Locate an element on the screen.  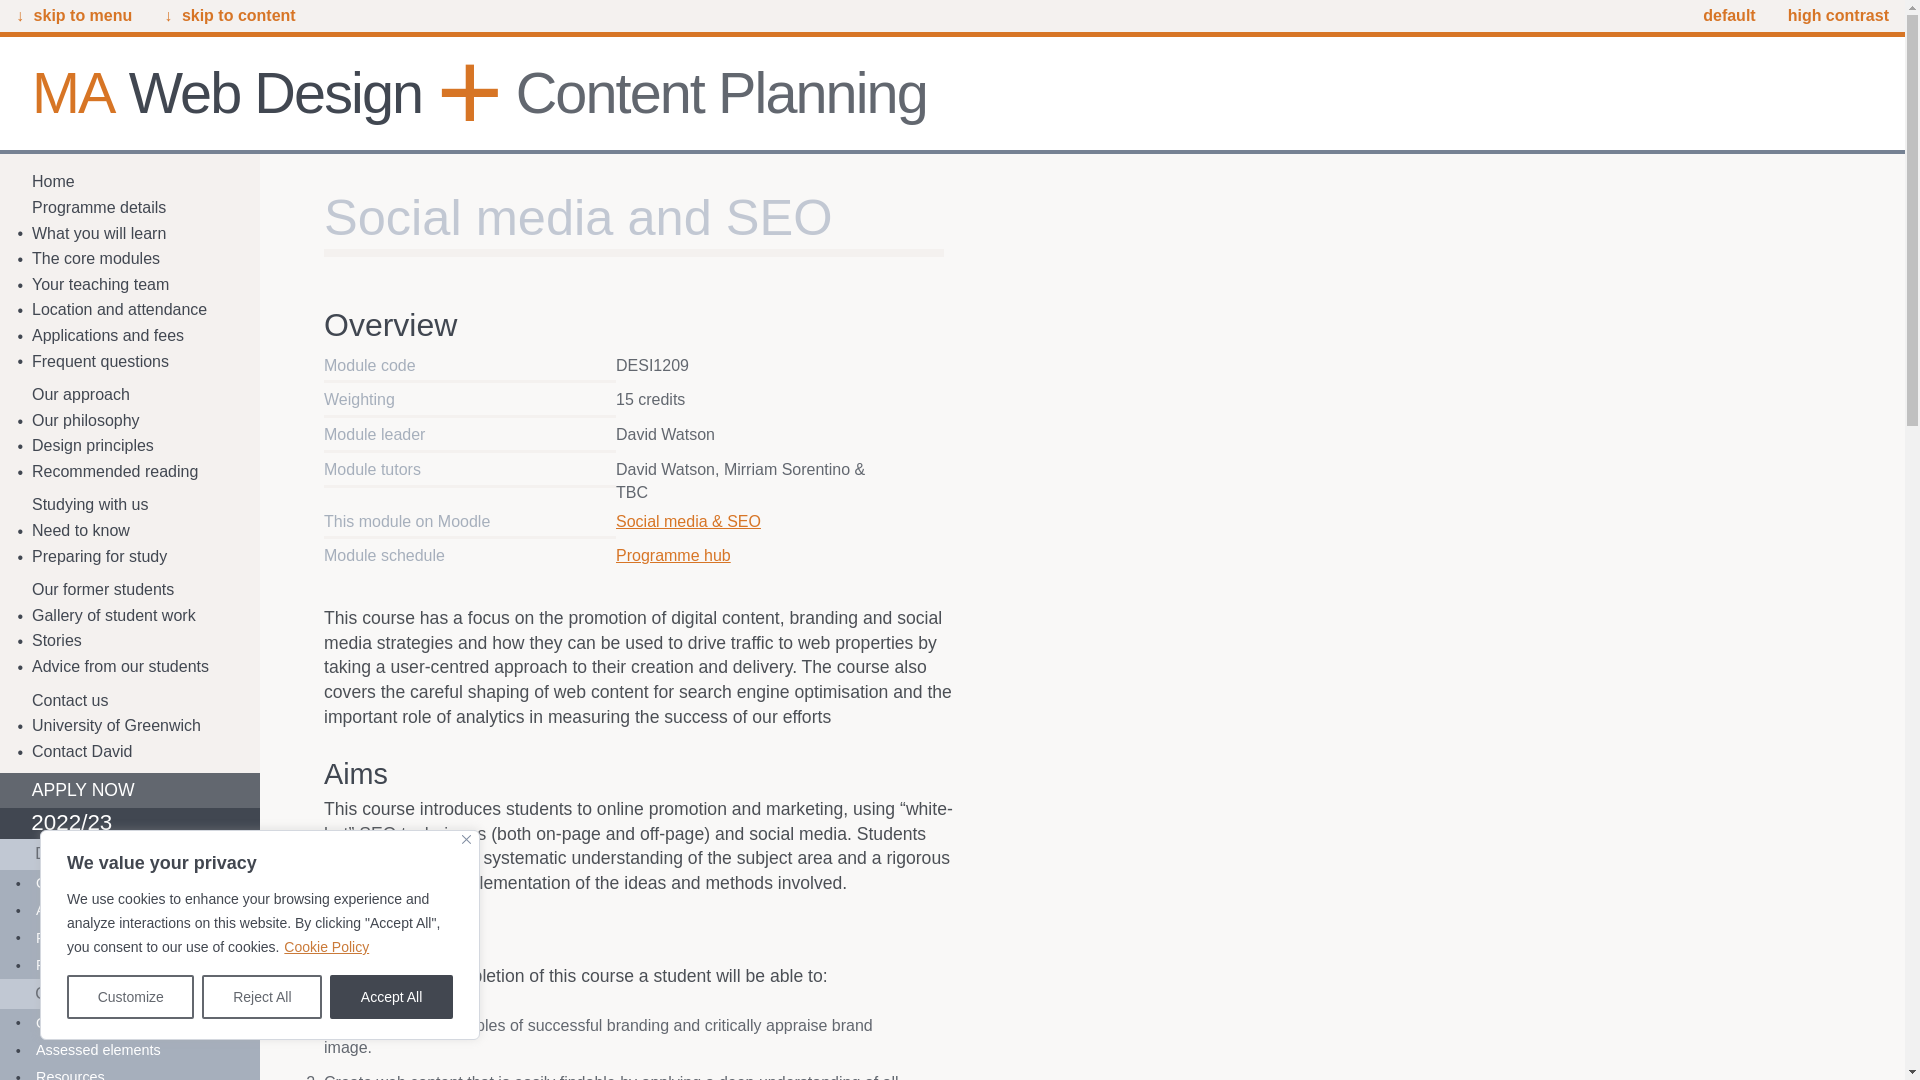
Reject All is located at coordinates (262, 997).